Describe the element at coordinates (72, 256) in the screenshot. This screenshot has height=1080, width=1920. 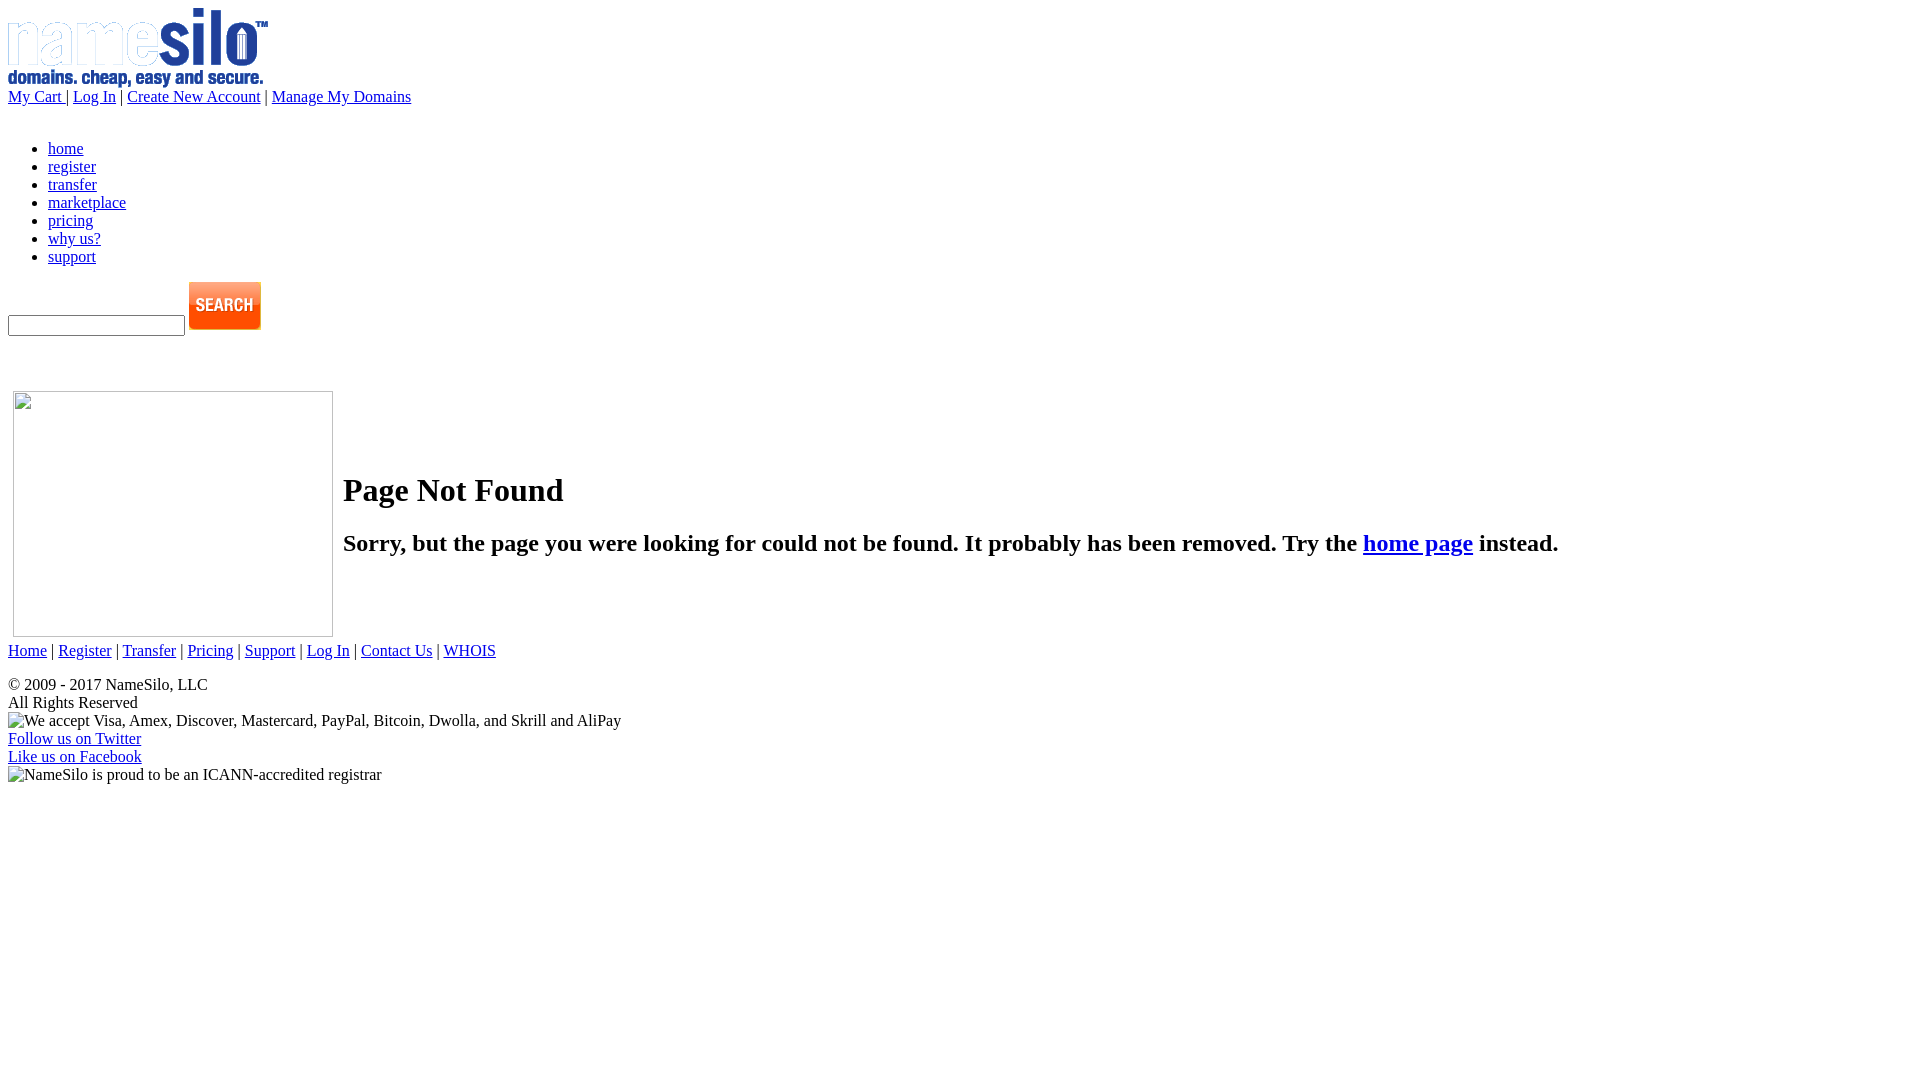
I see `support` at that location.